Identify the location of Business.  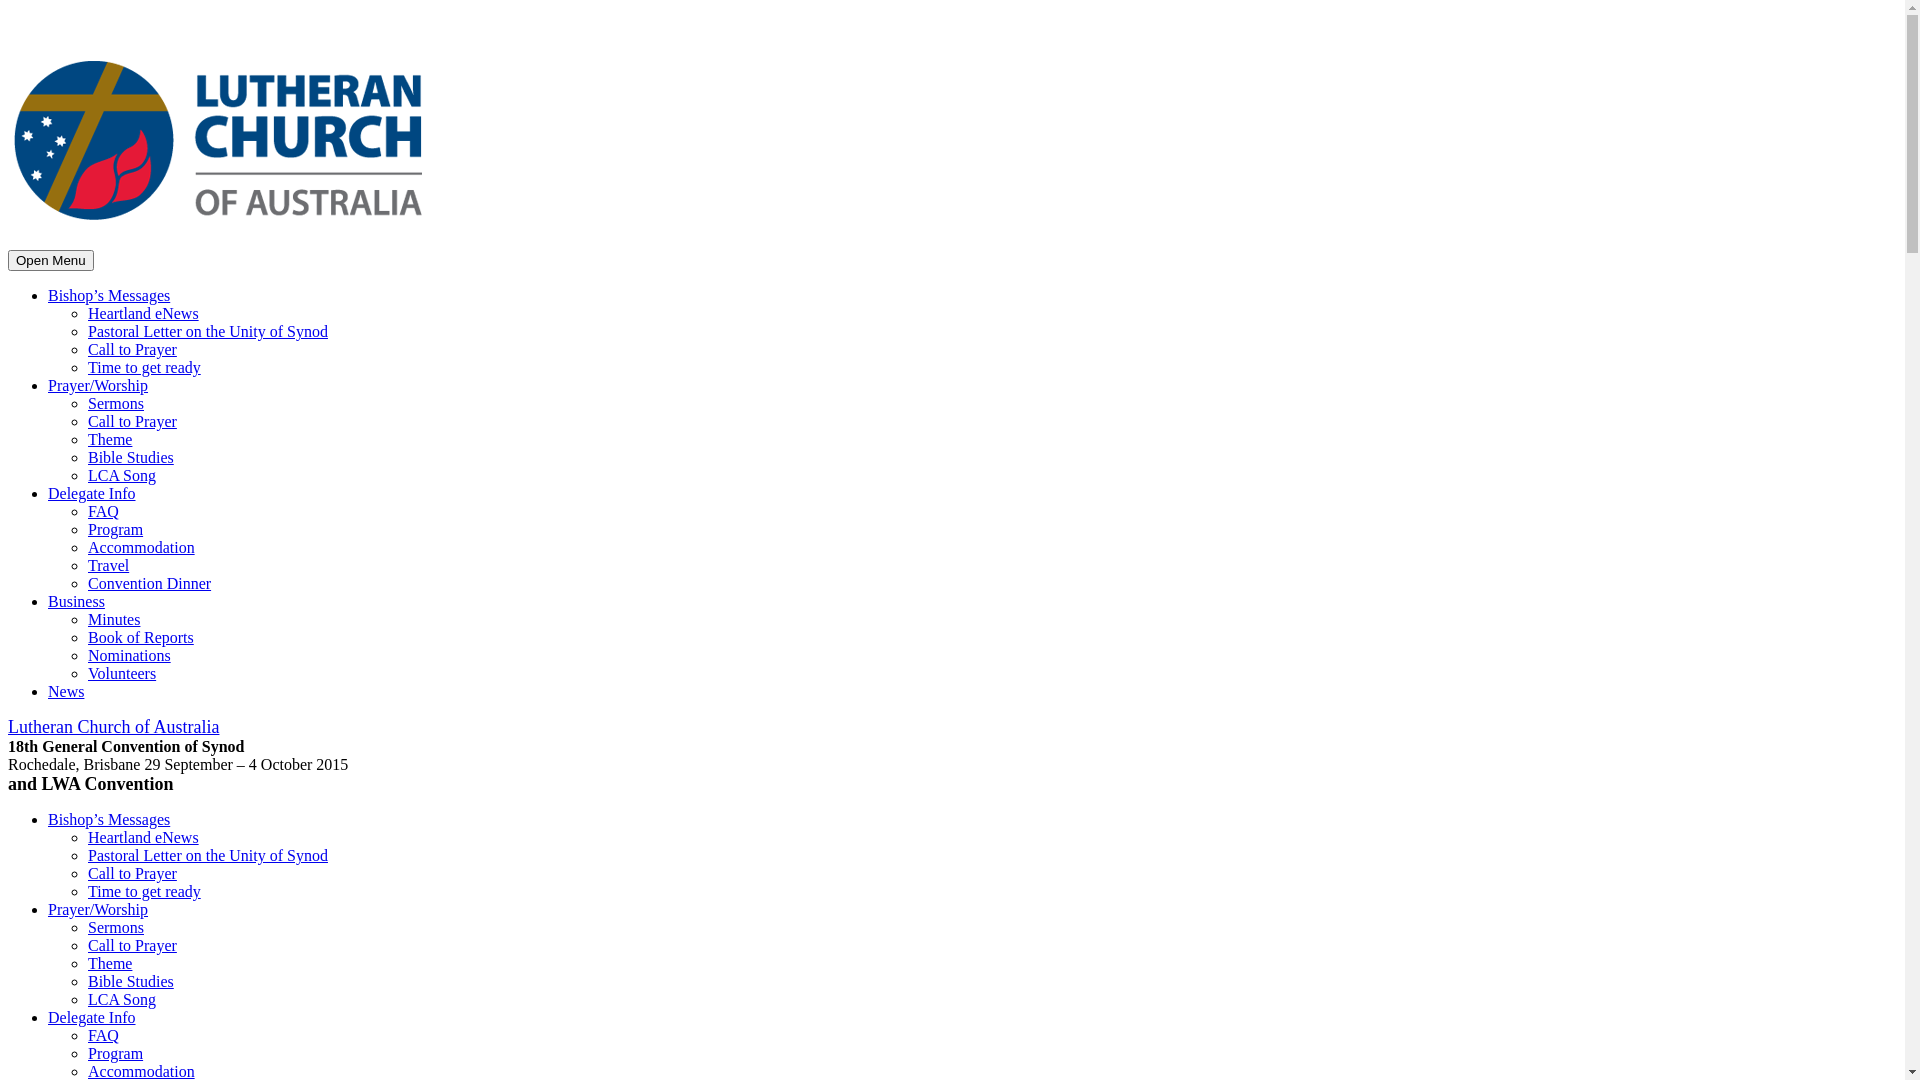
(76, 602).